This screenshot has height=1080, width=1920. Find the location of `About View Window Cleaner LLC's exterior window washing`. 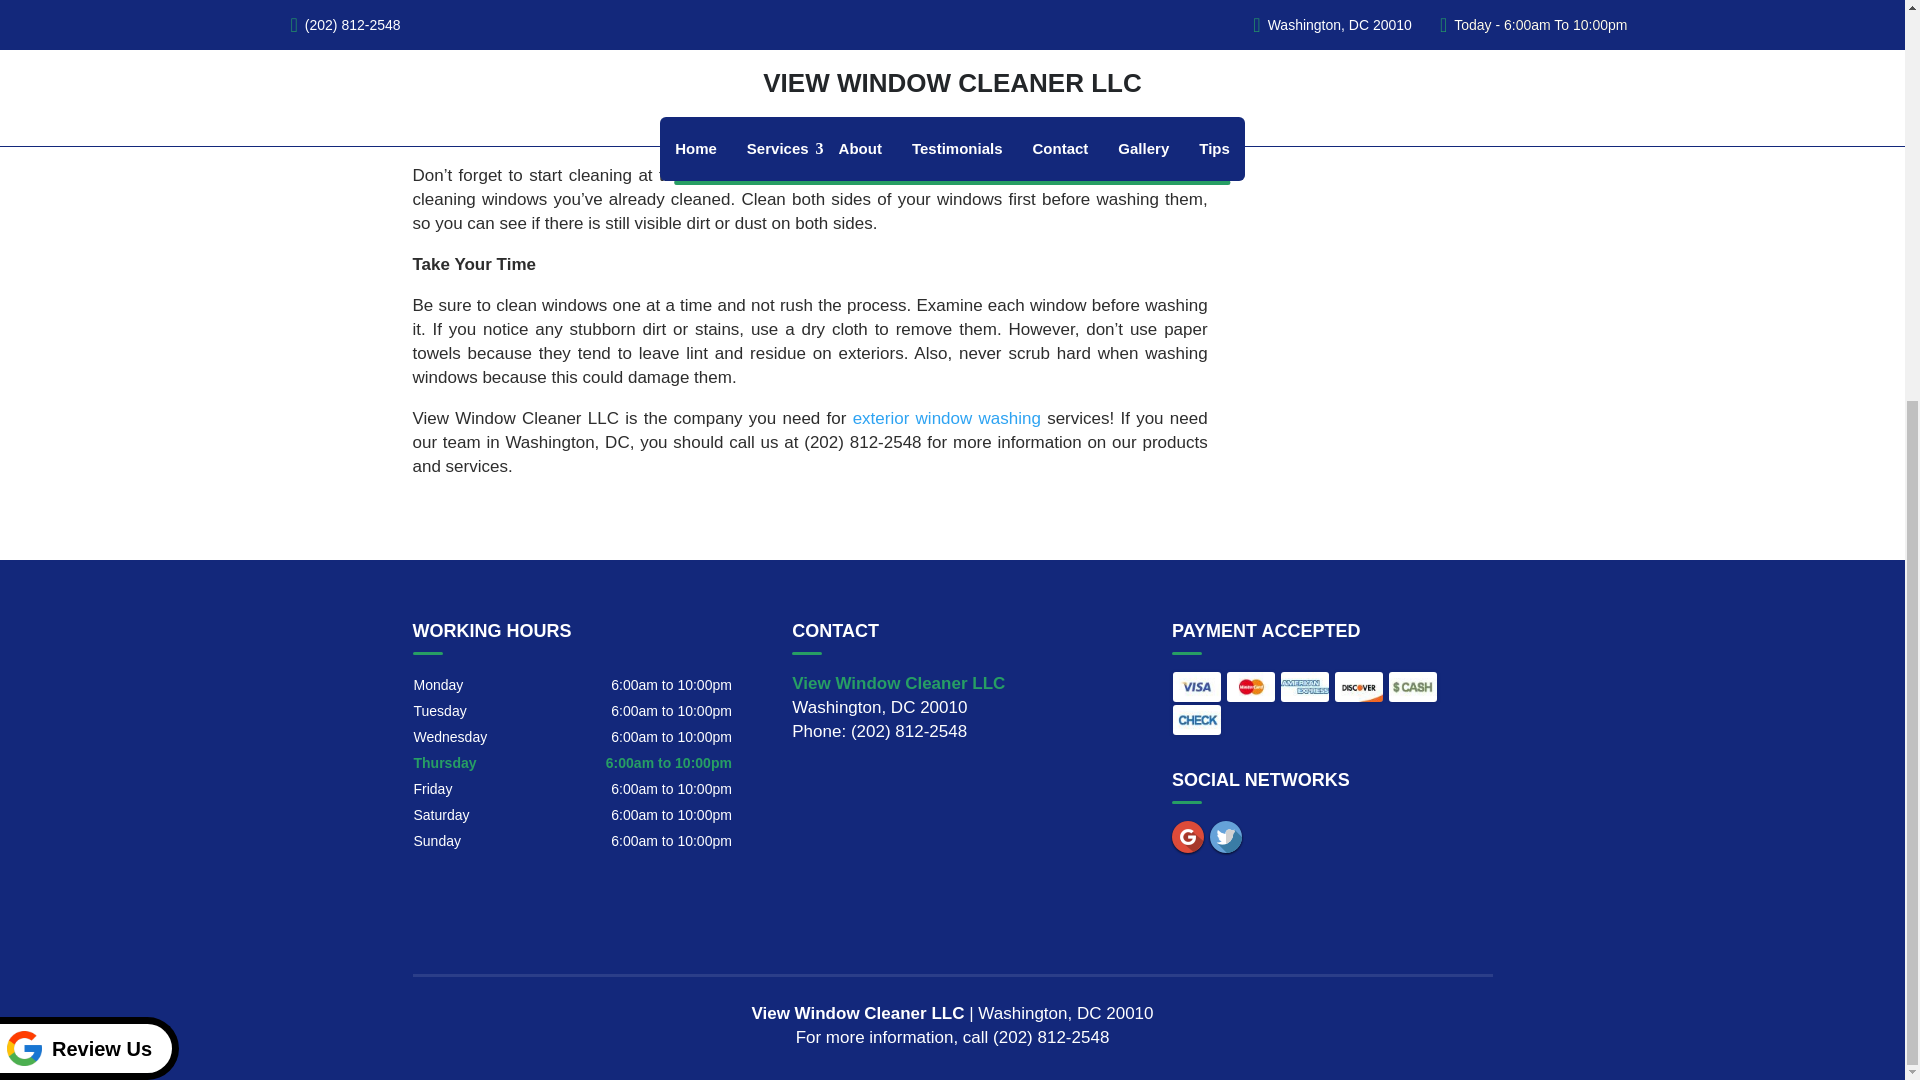

About View Window Cleaner LLC's exterior window washing is located at coordinates (946, 418).